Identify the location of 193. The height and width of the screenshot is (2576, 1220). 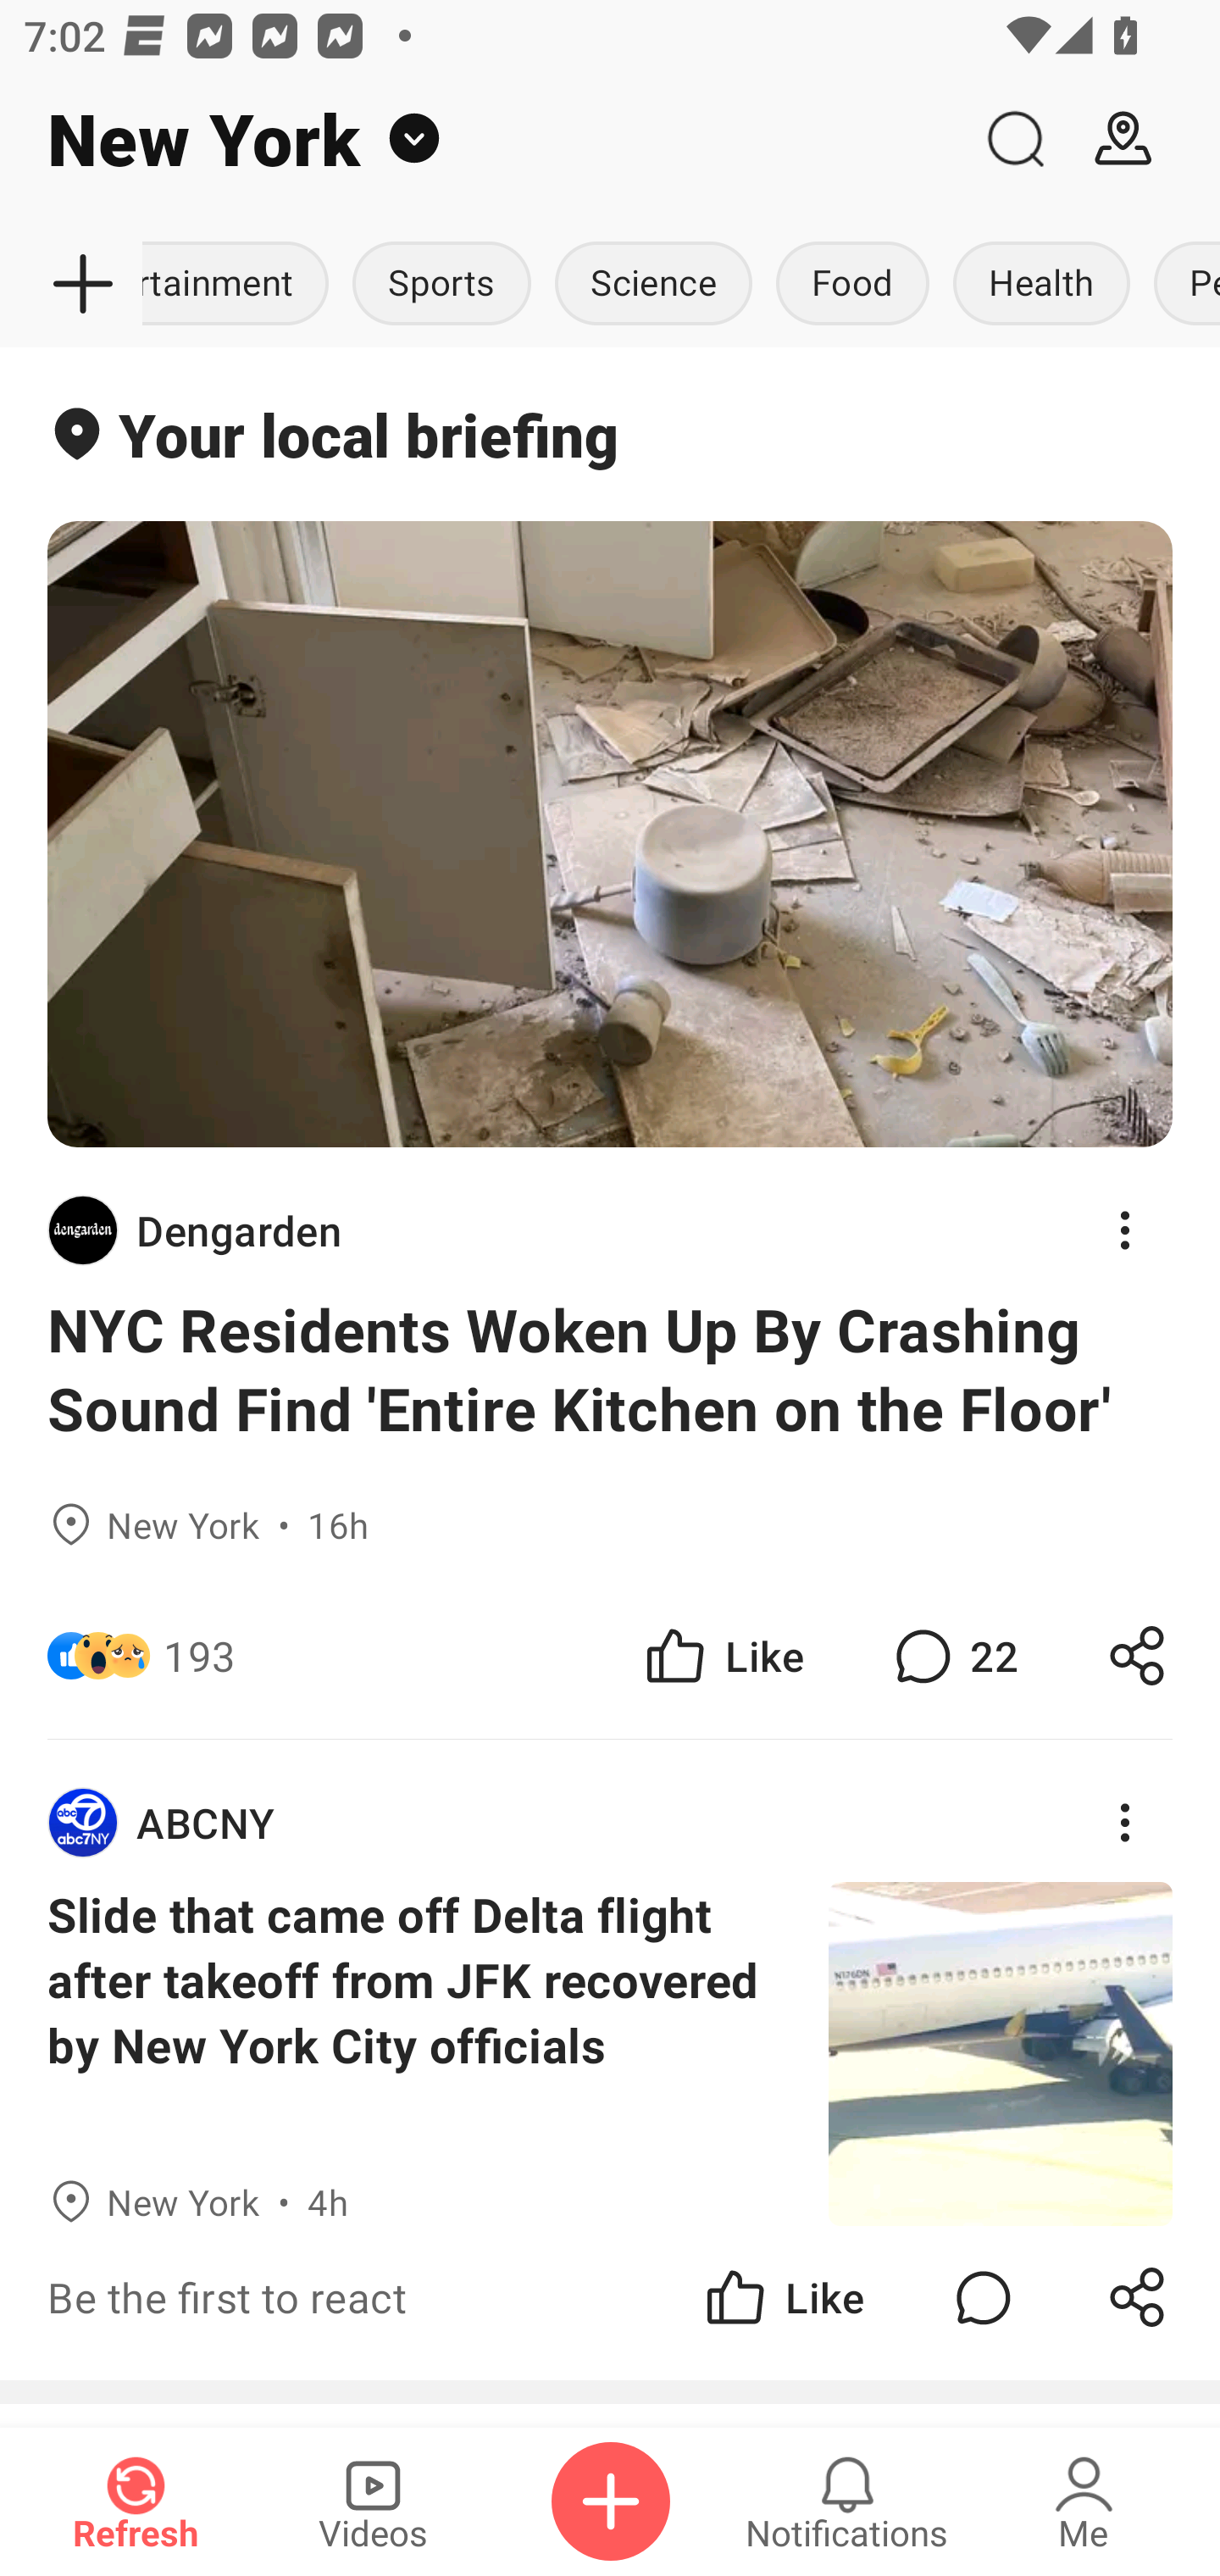
(200, 1654).